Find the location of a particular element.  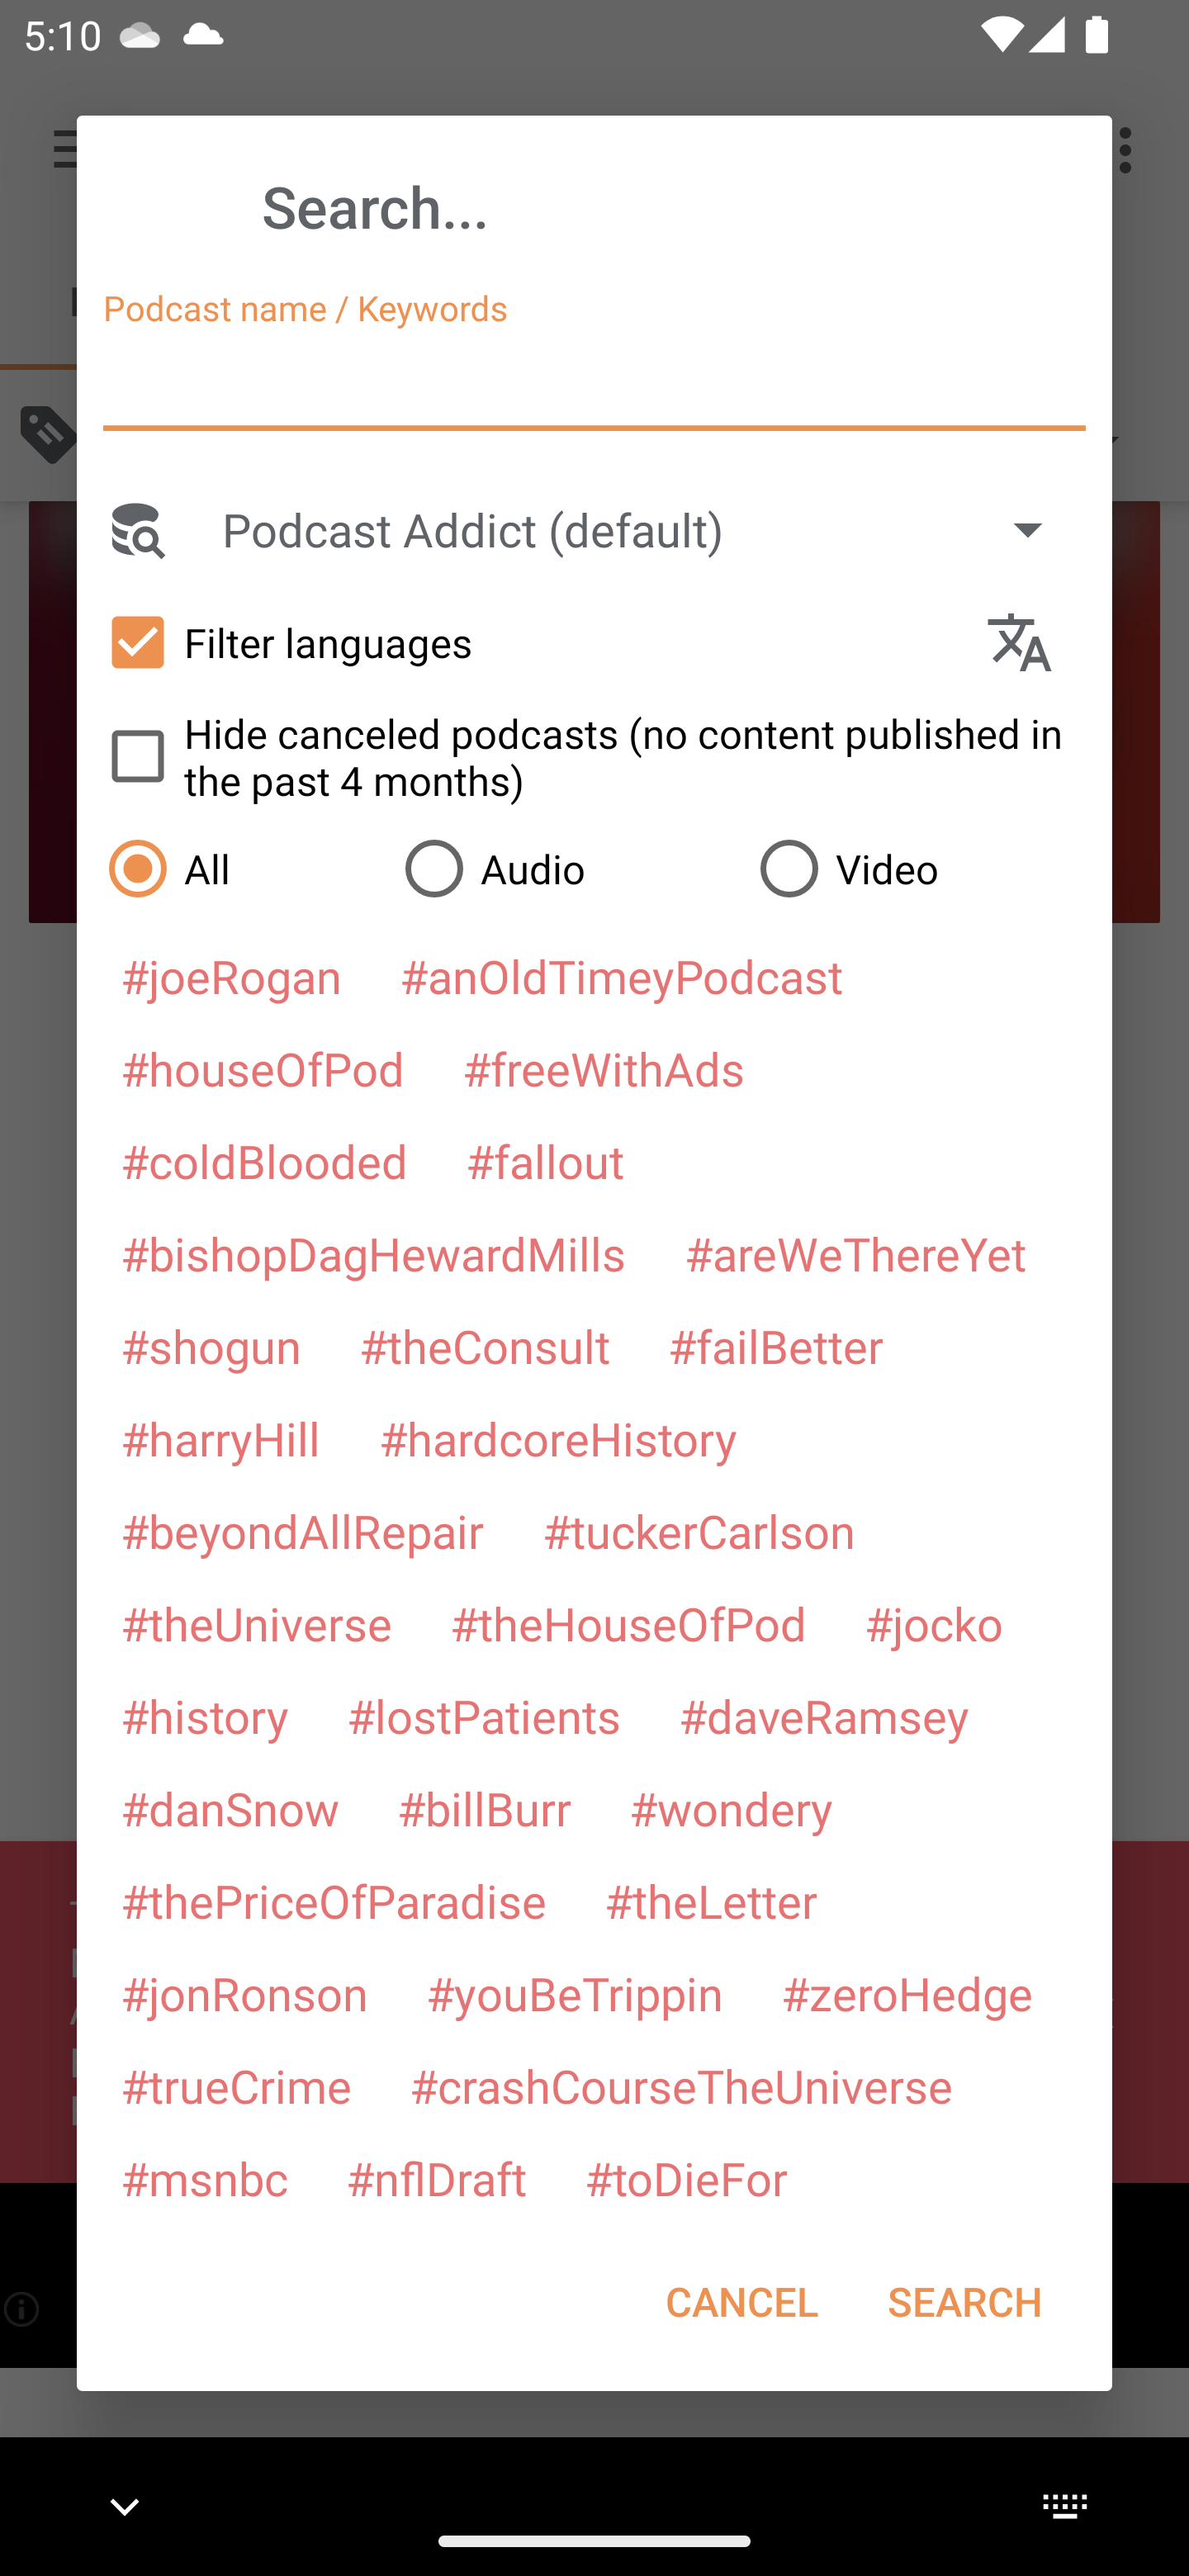

#jonRonson is located at coordinates (244, 1993).